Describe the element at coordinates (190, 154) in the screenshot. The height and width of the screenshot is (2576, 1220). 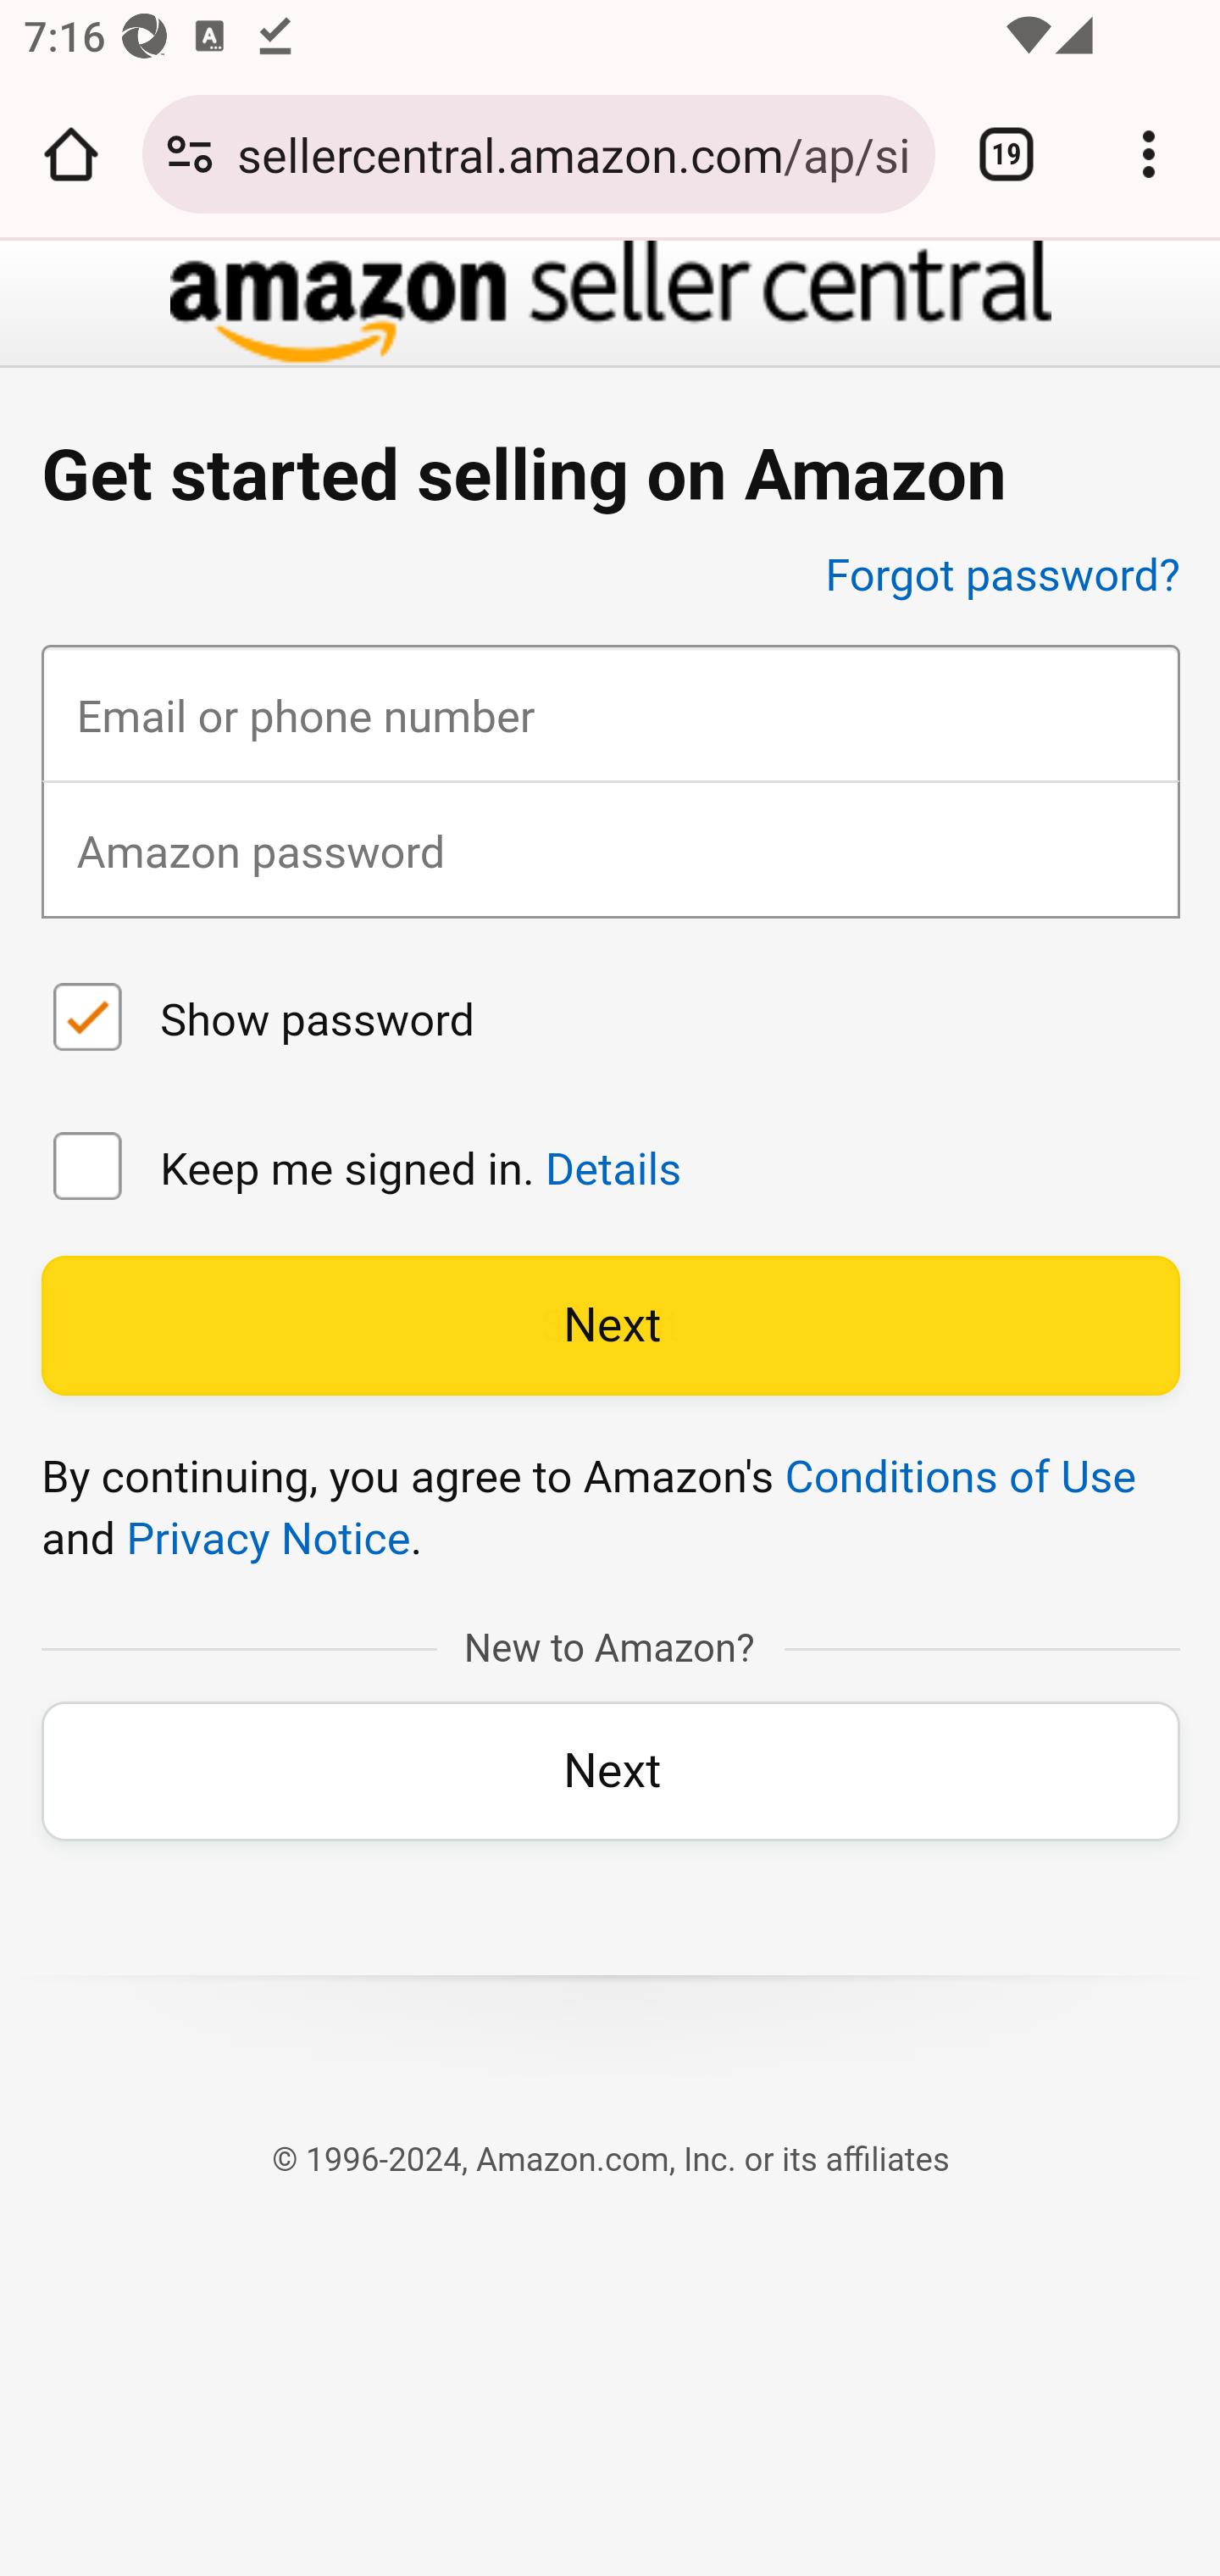
I see `Connection is secure` at that location.